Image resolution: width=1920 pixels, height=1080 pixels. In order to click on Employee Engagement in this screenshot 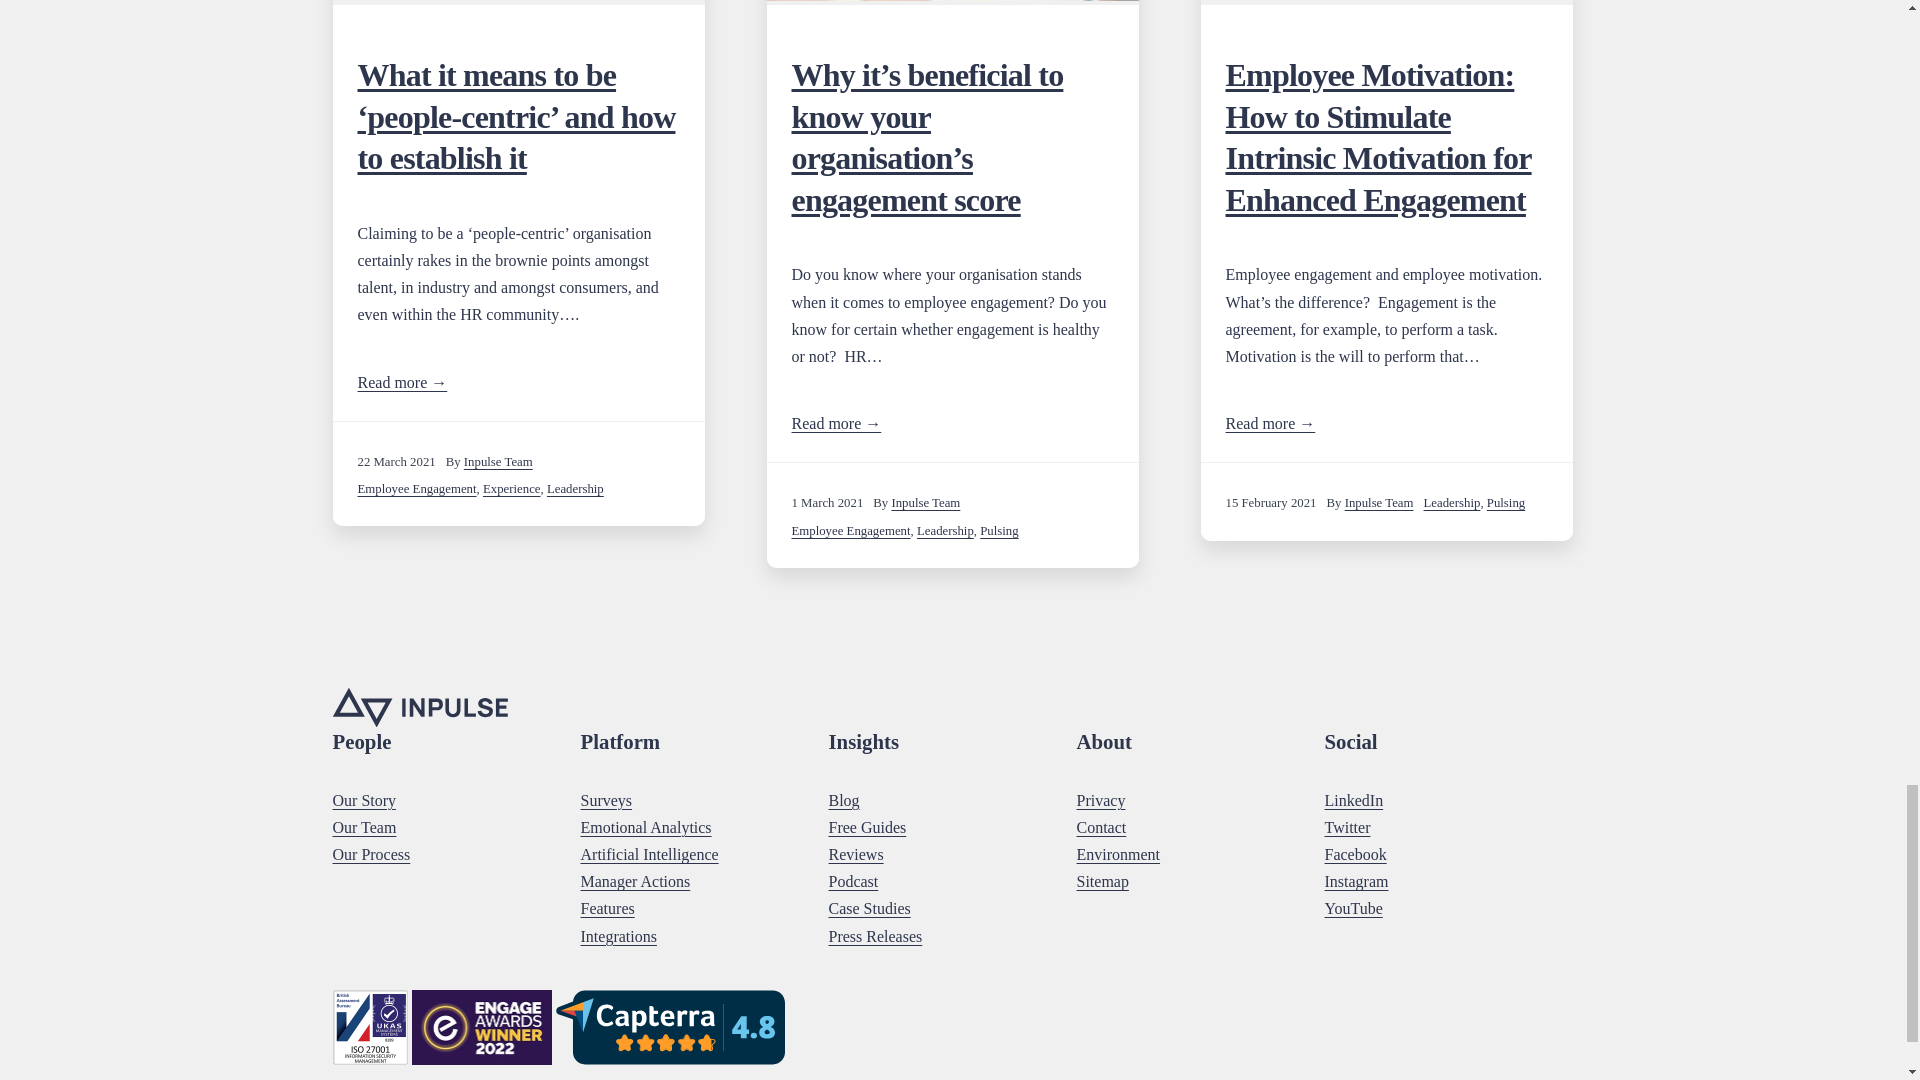, I will do `click(850, 530)`.